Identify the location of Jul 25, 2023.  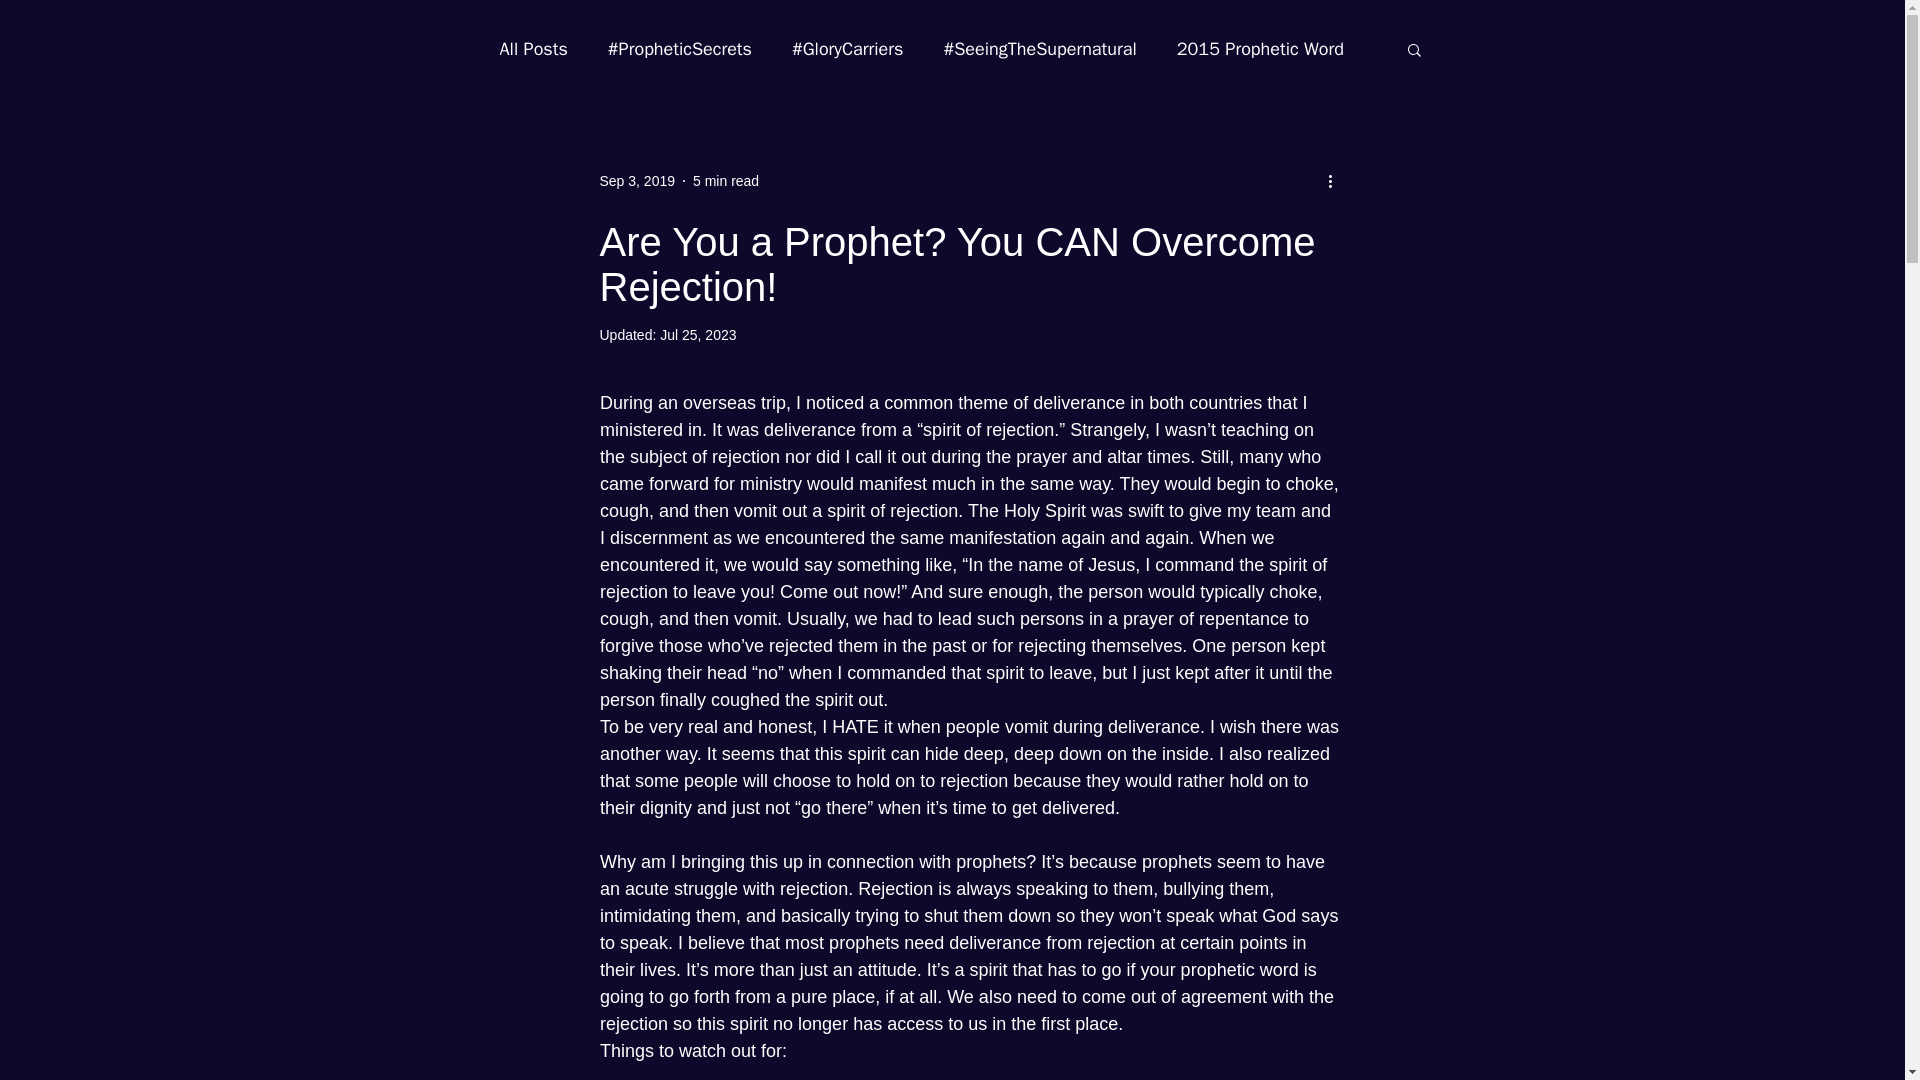
(698, 335).